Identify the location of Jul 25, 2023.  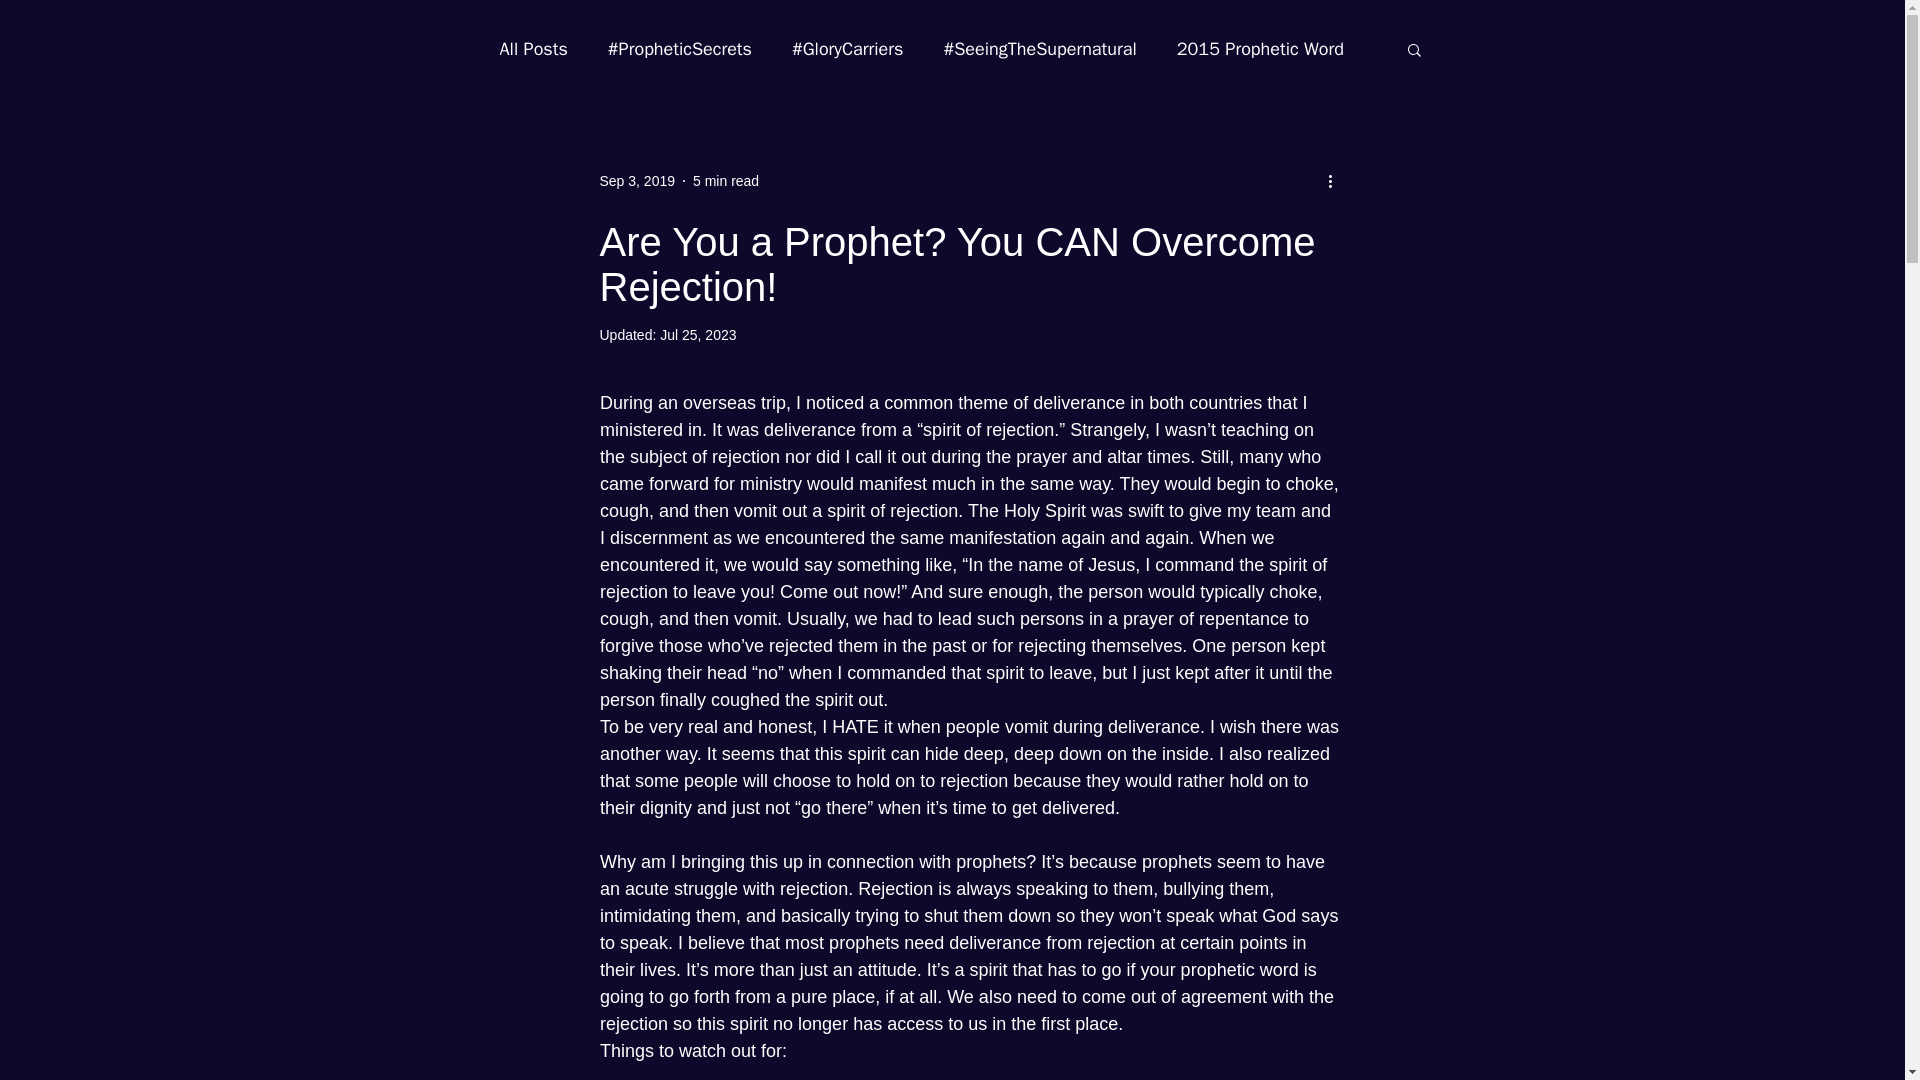
(698, 335).